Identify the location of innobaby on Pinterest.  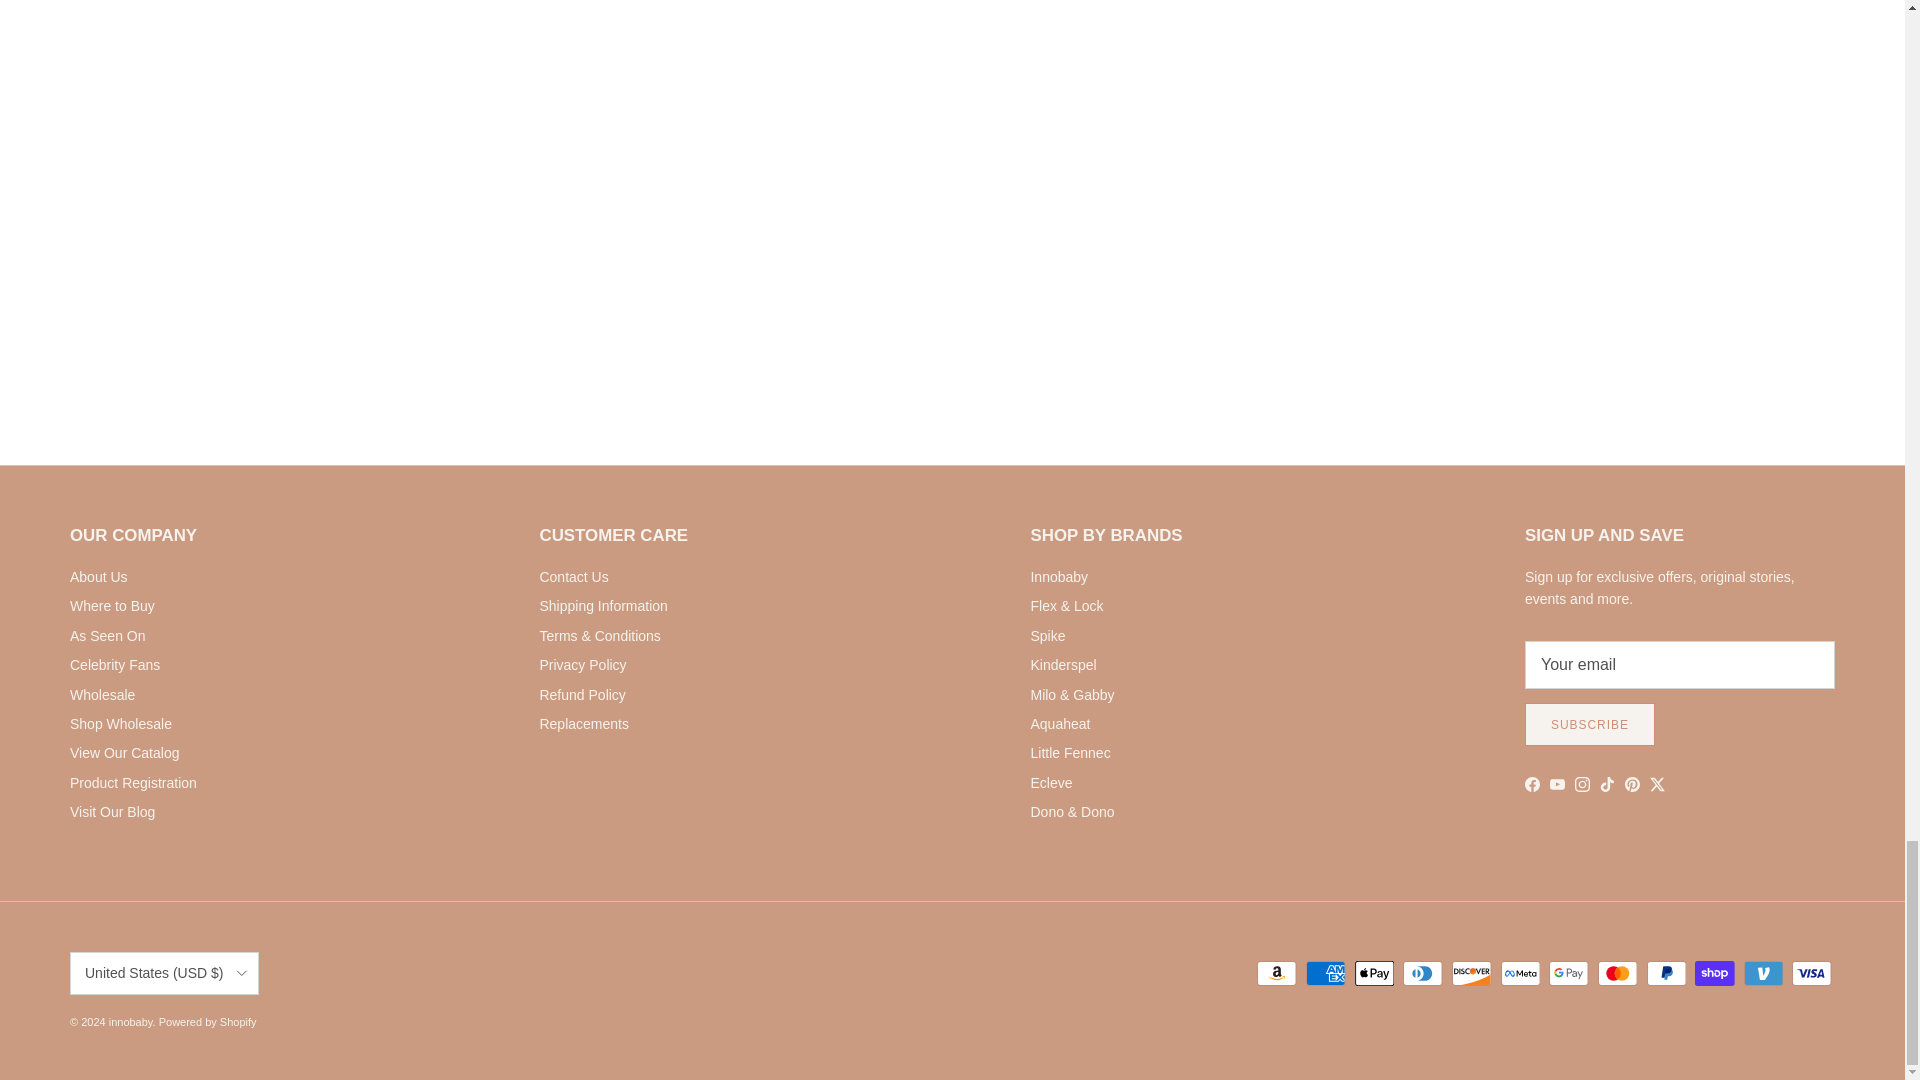
(1632, 784).